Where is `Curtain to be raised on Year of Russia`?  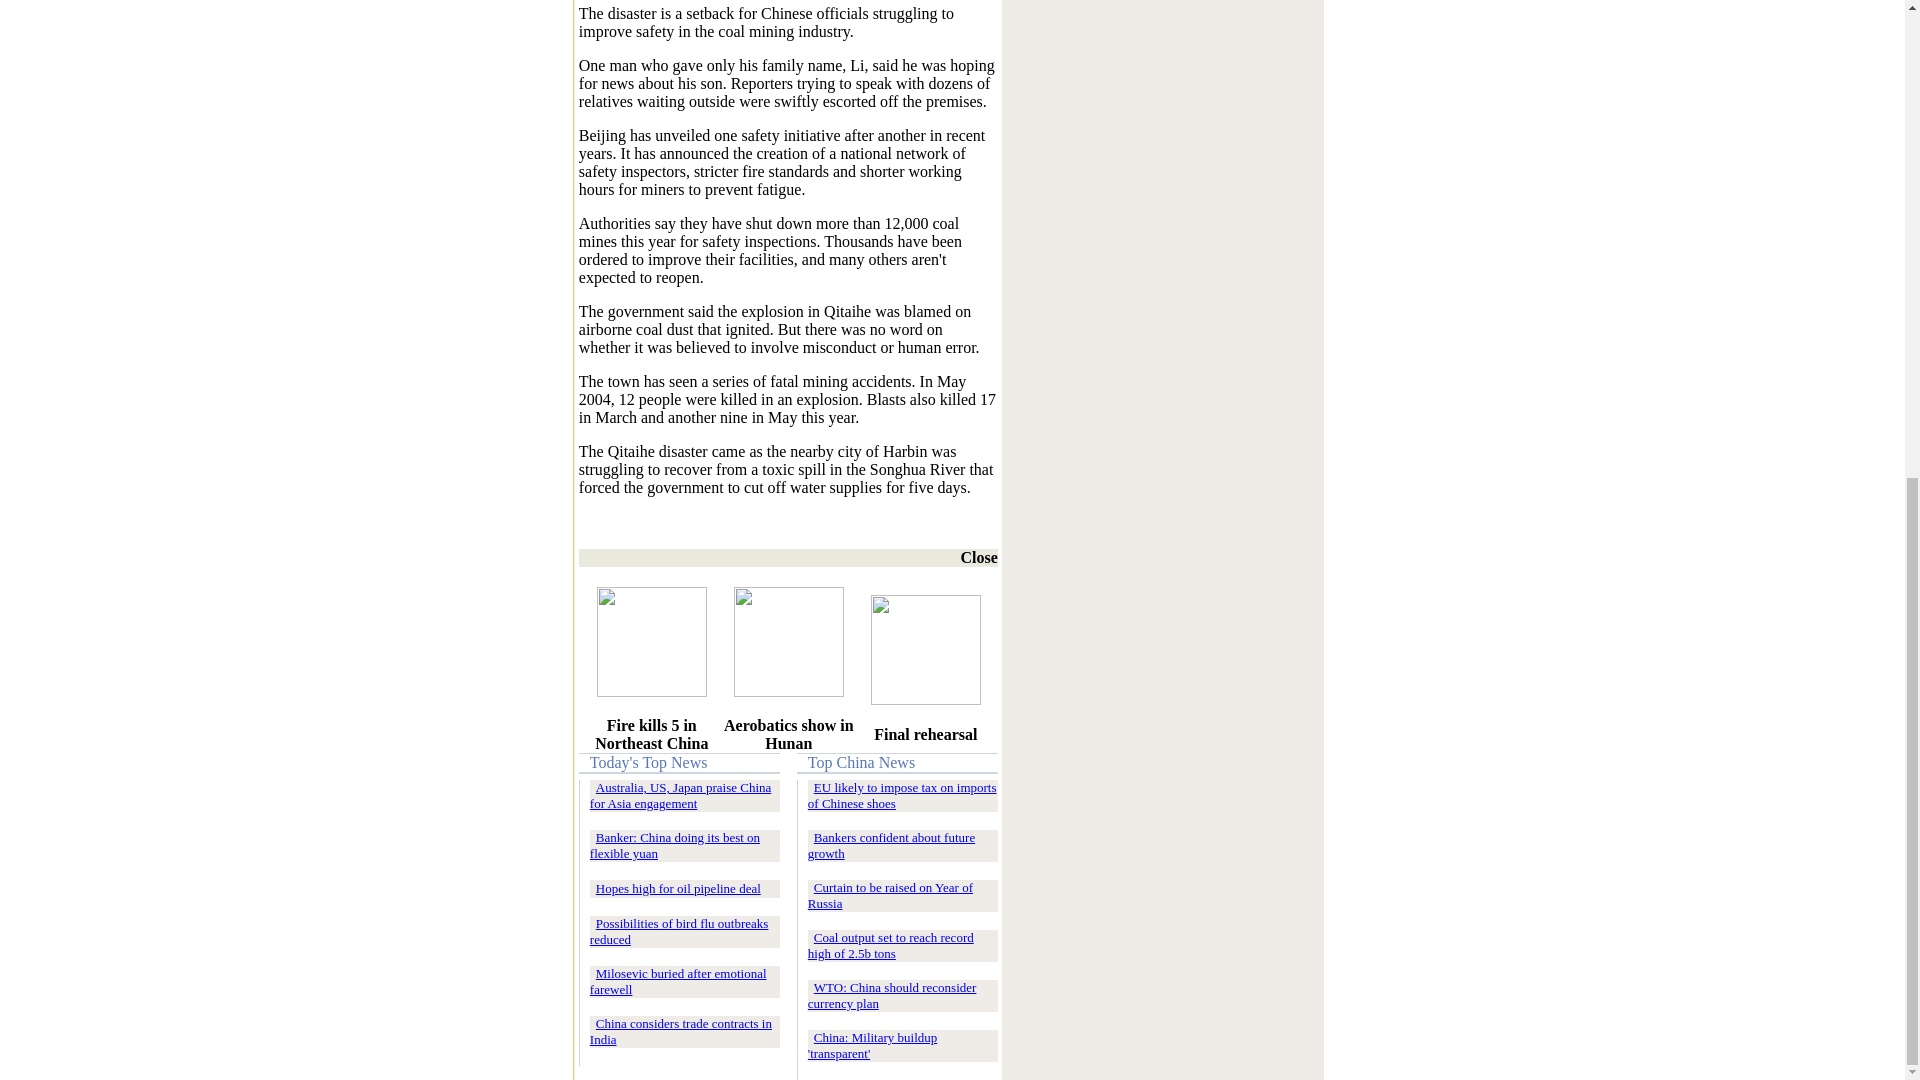 Curtain to be raised on Year of Russia is located at coordinates (890, 896).